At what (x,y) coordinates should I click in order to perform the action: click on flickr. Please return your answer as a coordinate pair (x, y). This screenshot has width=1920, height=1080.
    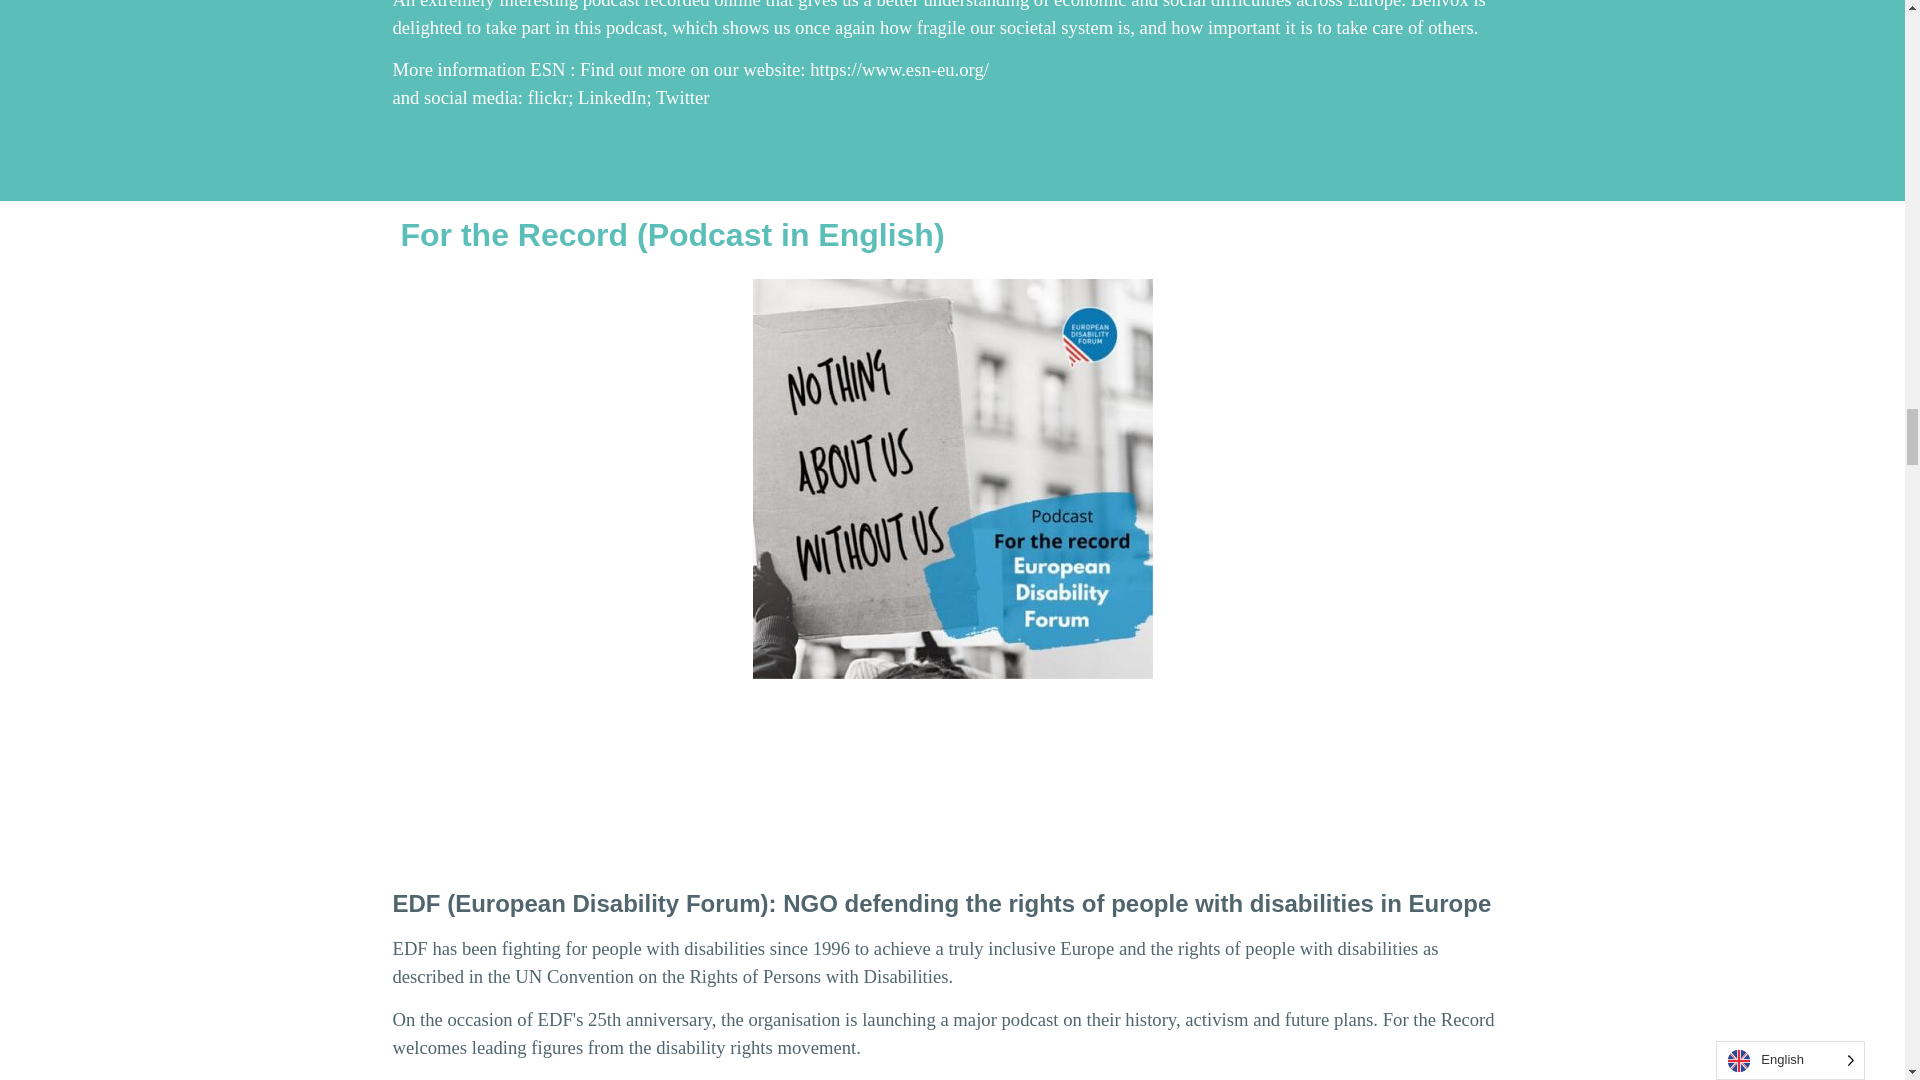
    Looking at the image, I should click on (548, 98).